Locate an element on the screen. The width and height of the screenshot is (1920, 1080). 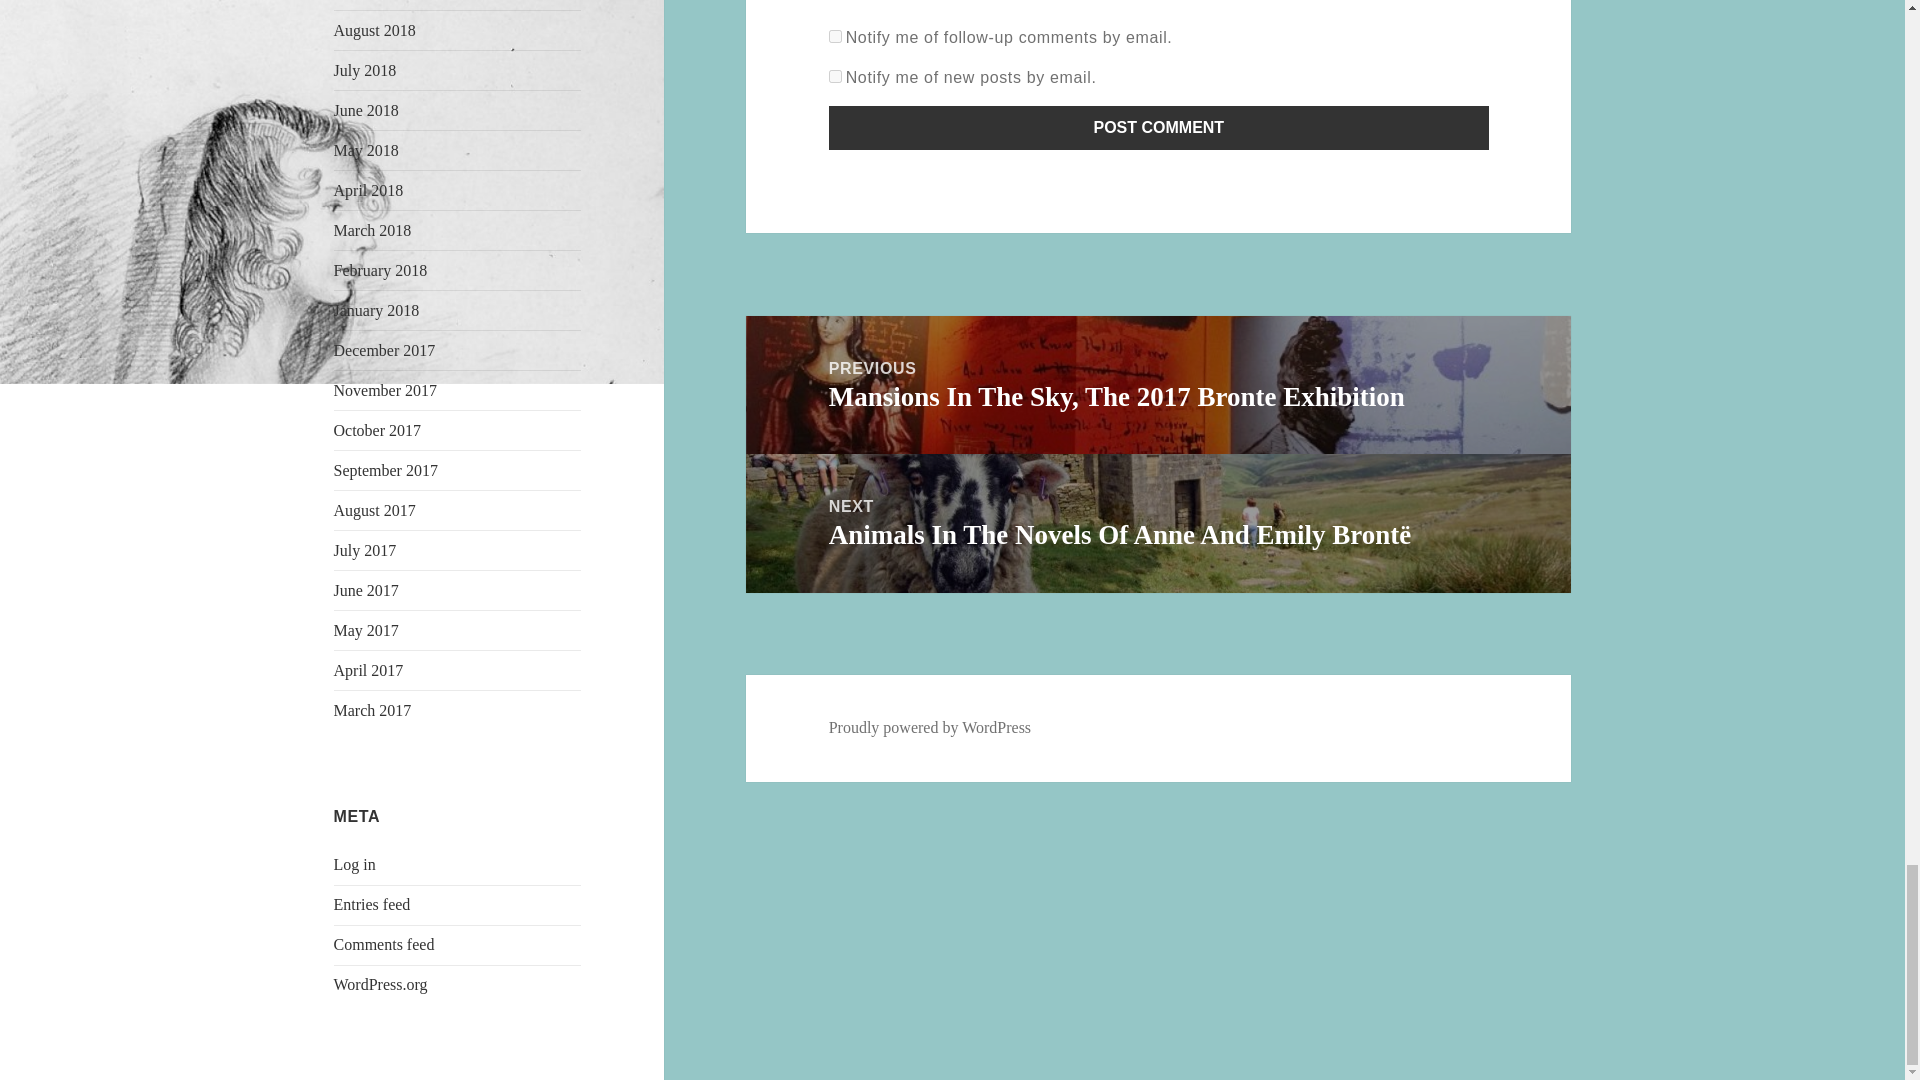
Post Comment is located at coordinates (1159, 128).